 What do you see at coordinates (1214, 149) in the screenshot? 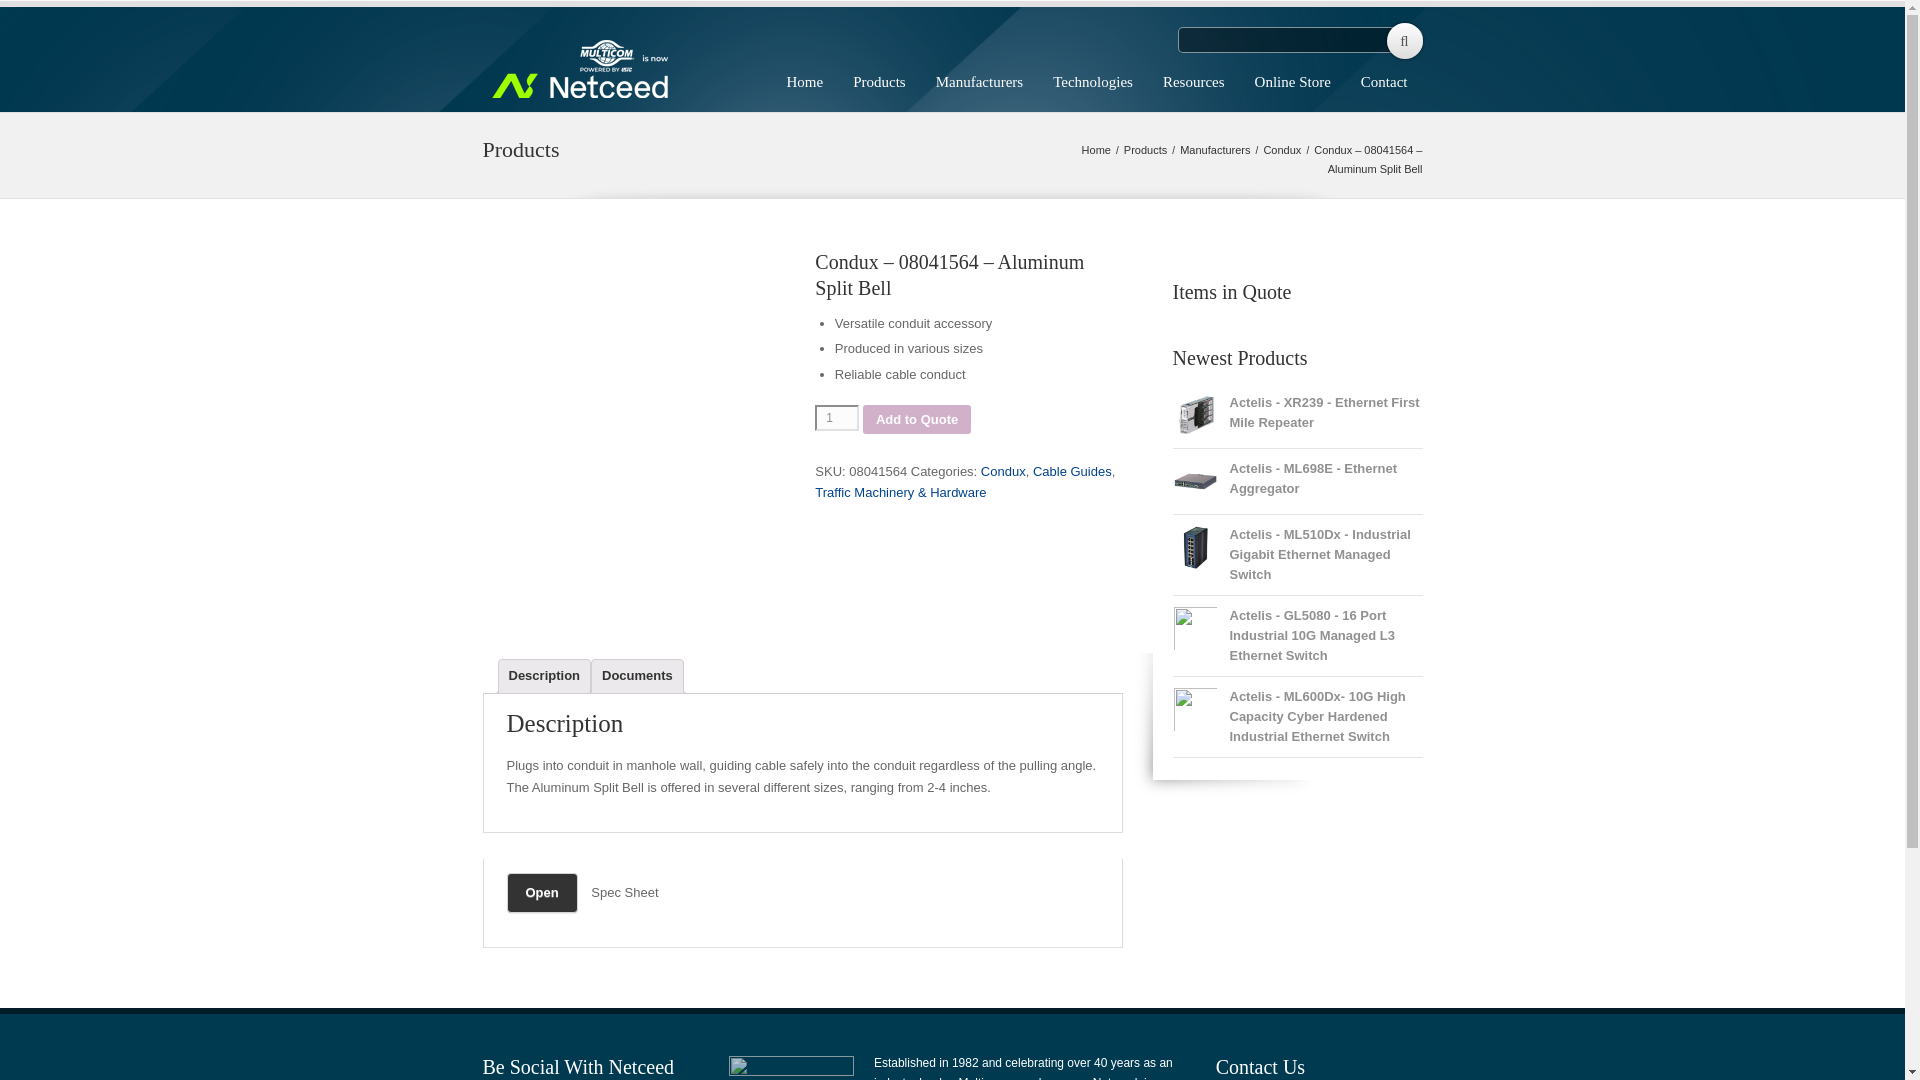
I see `Manufacturers` at bounding box center [1214, 149].